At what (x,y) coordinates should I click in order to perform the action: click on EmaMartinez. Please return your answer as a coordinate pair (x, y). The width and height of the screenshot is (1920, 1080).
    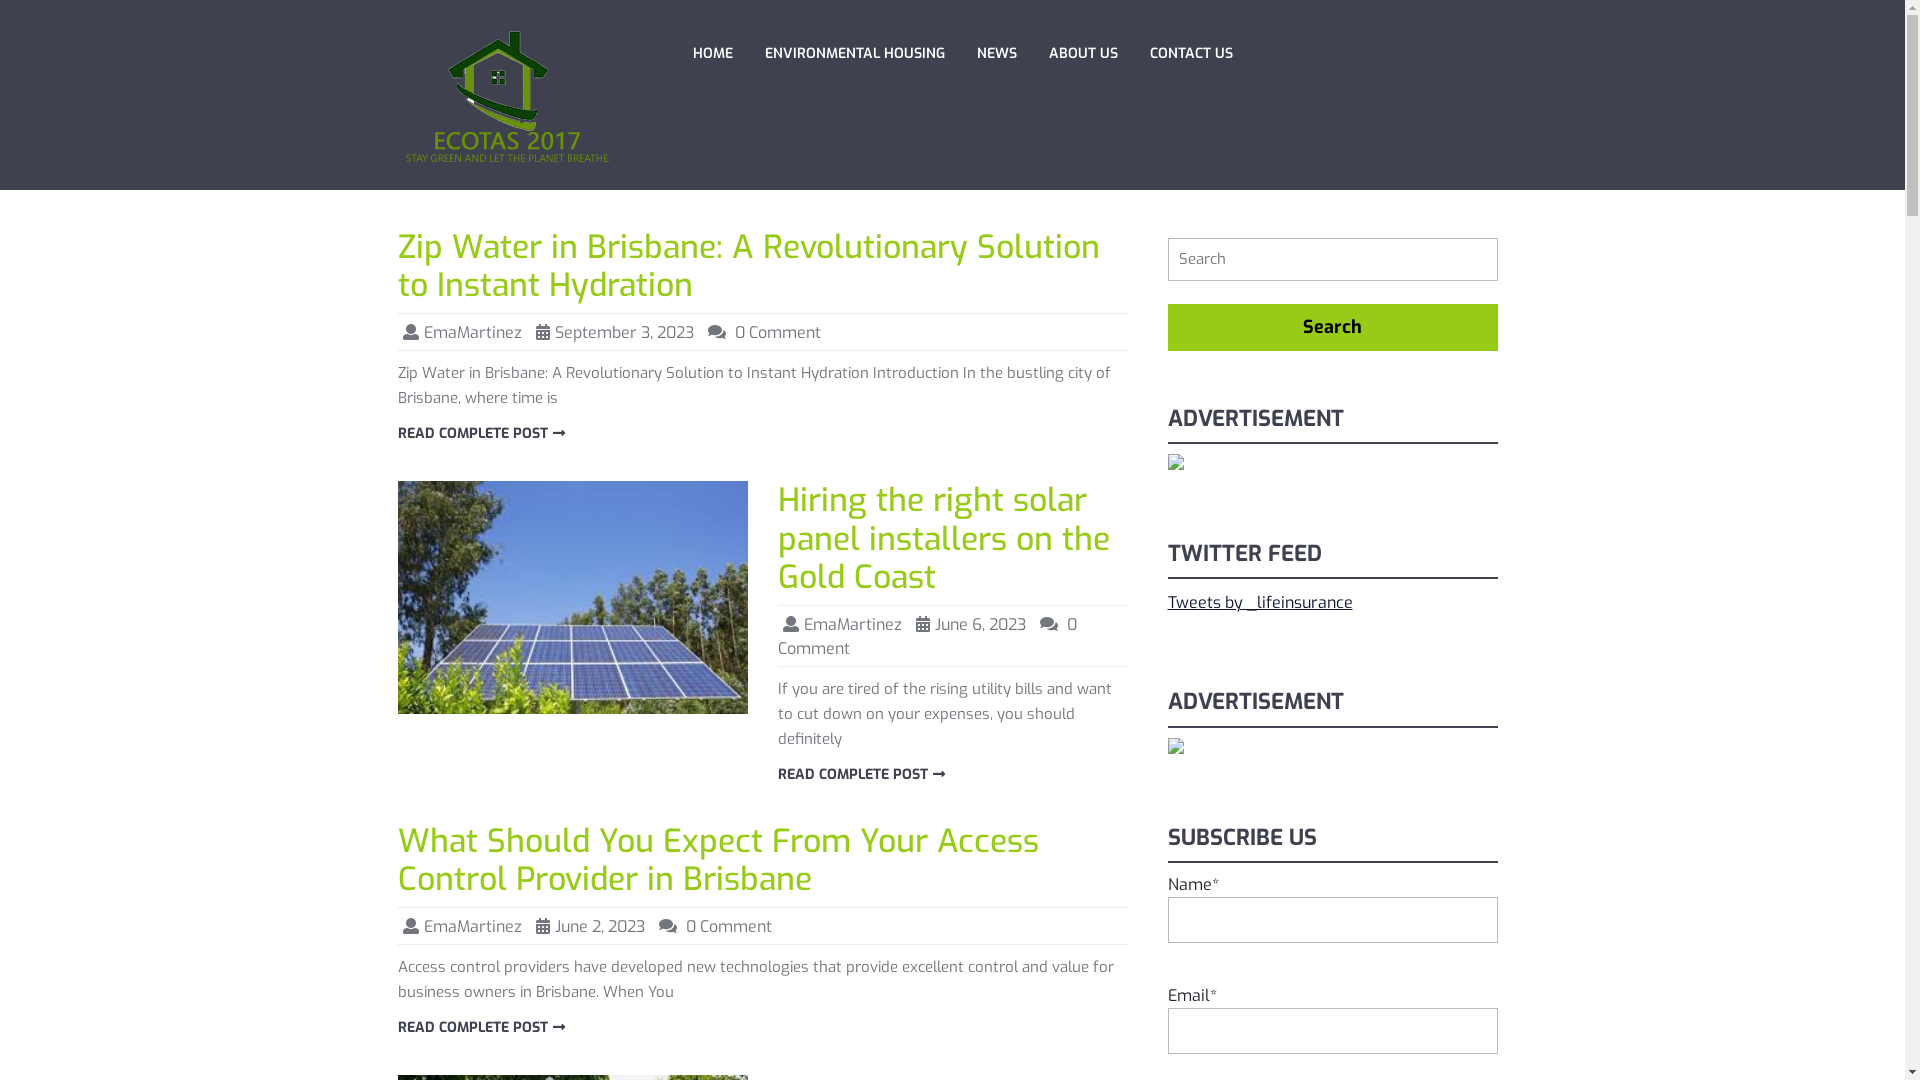
    Looking at the image, I should click on (473, 926).